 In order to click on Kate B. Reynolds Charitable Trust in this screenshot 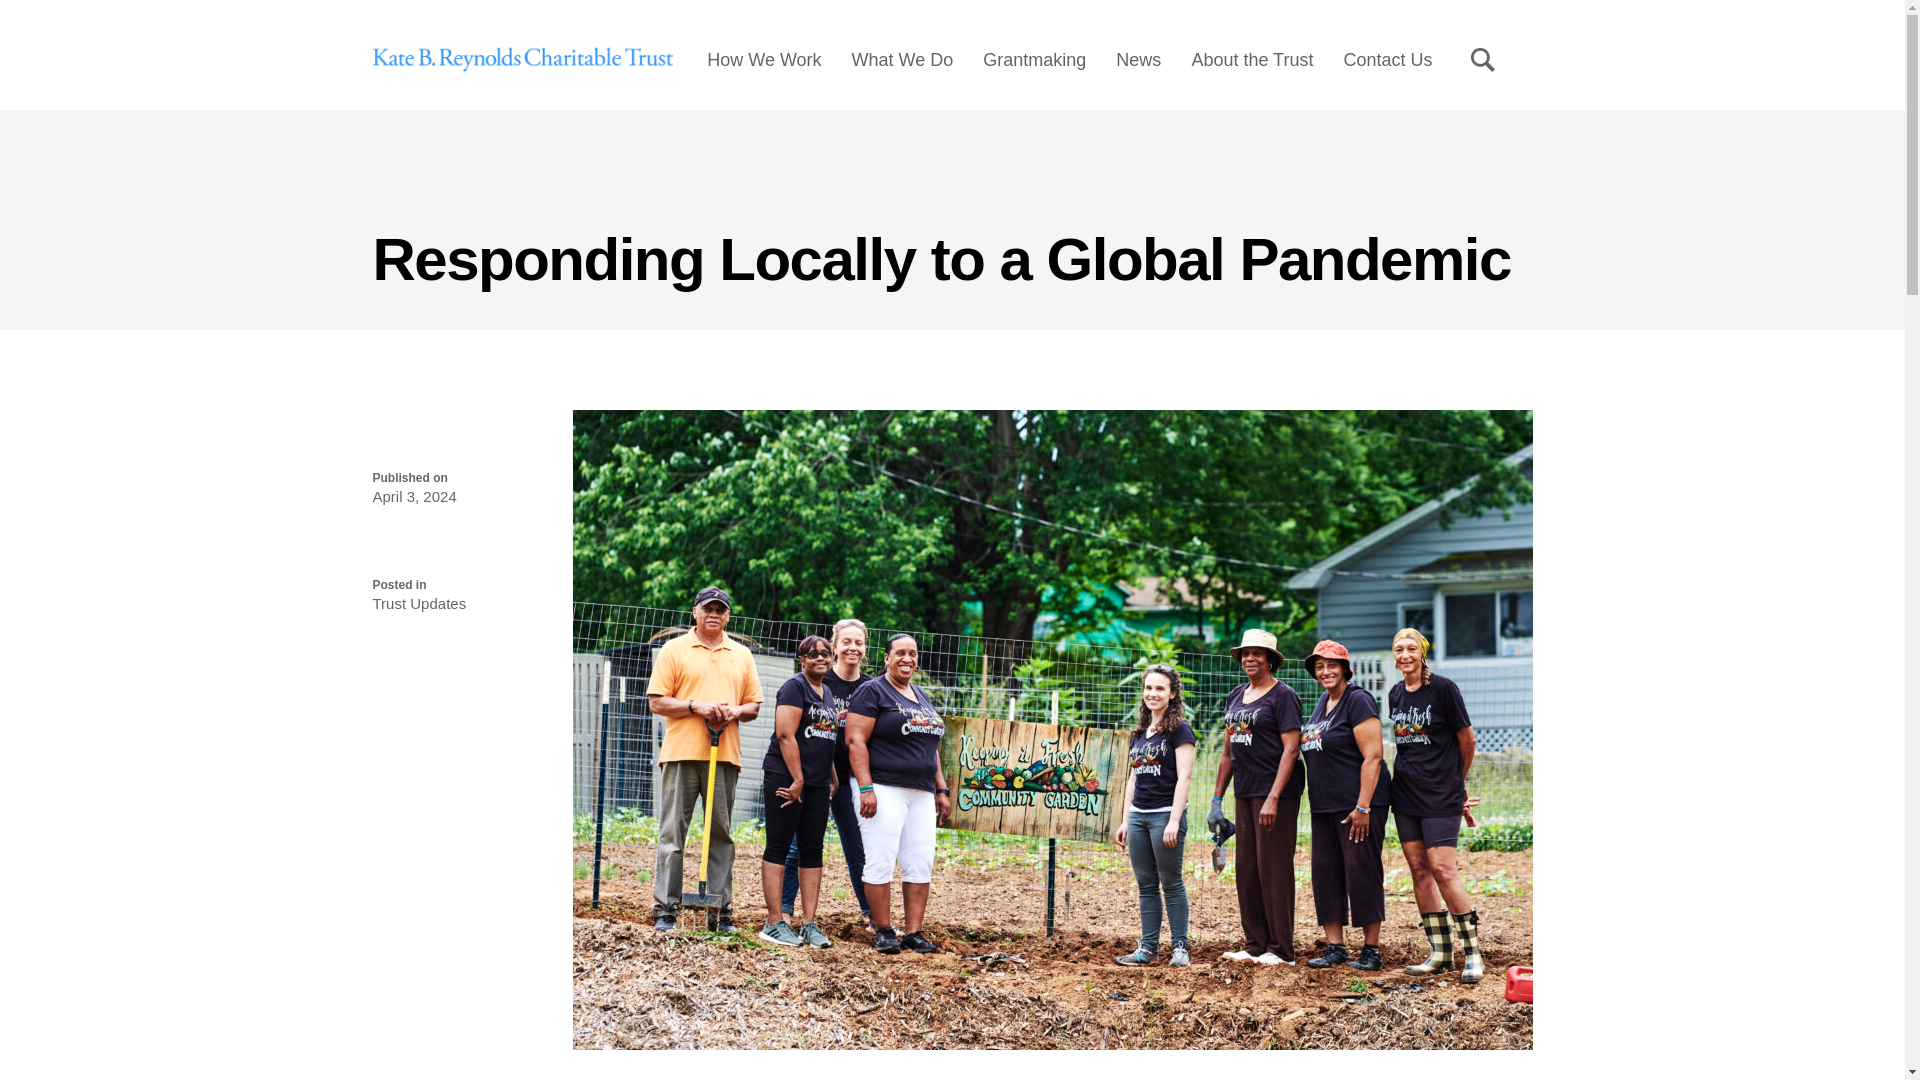, I will do `click(522, 60)`.